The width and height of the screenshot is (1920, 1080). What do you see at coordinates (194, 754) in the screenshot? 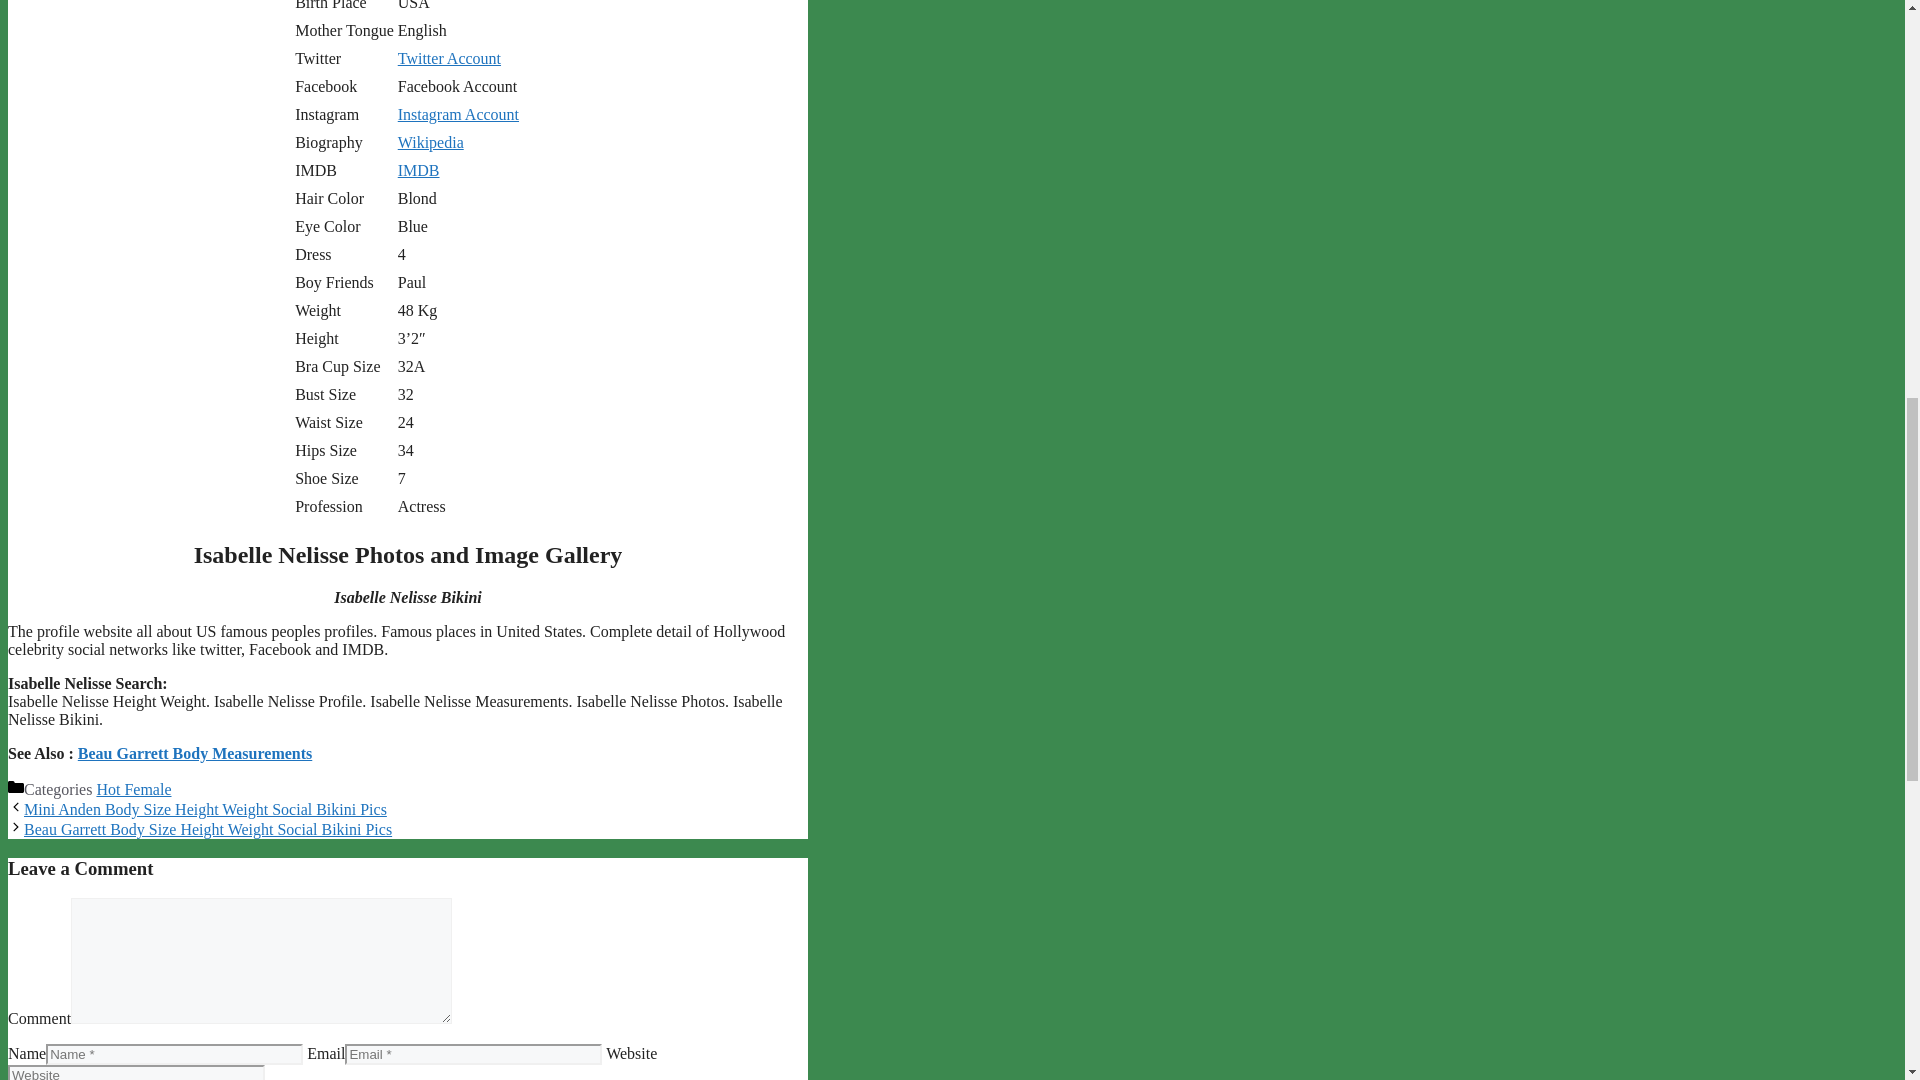
I see `Beau Garrett Body Measurements` at bounding box center [194, 754].